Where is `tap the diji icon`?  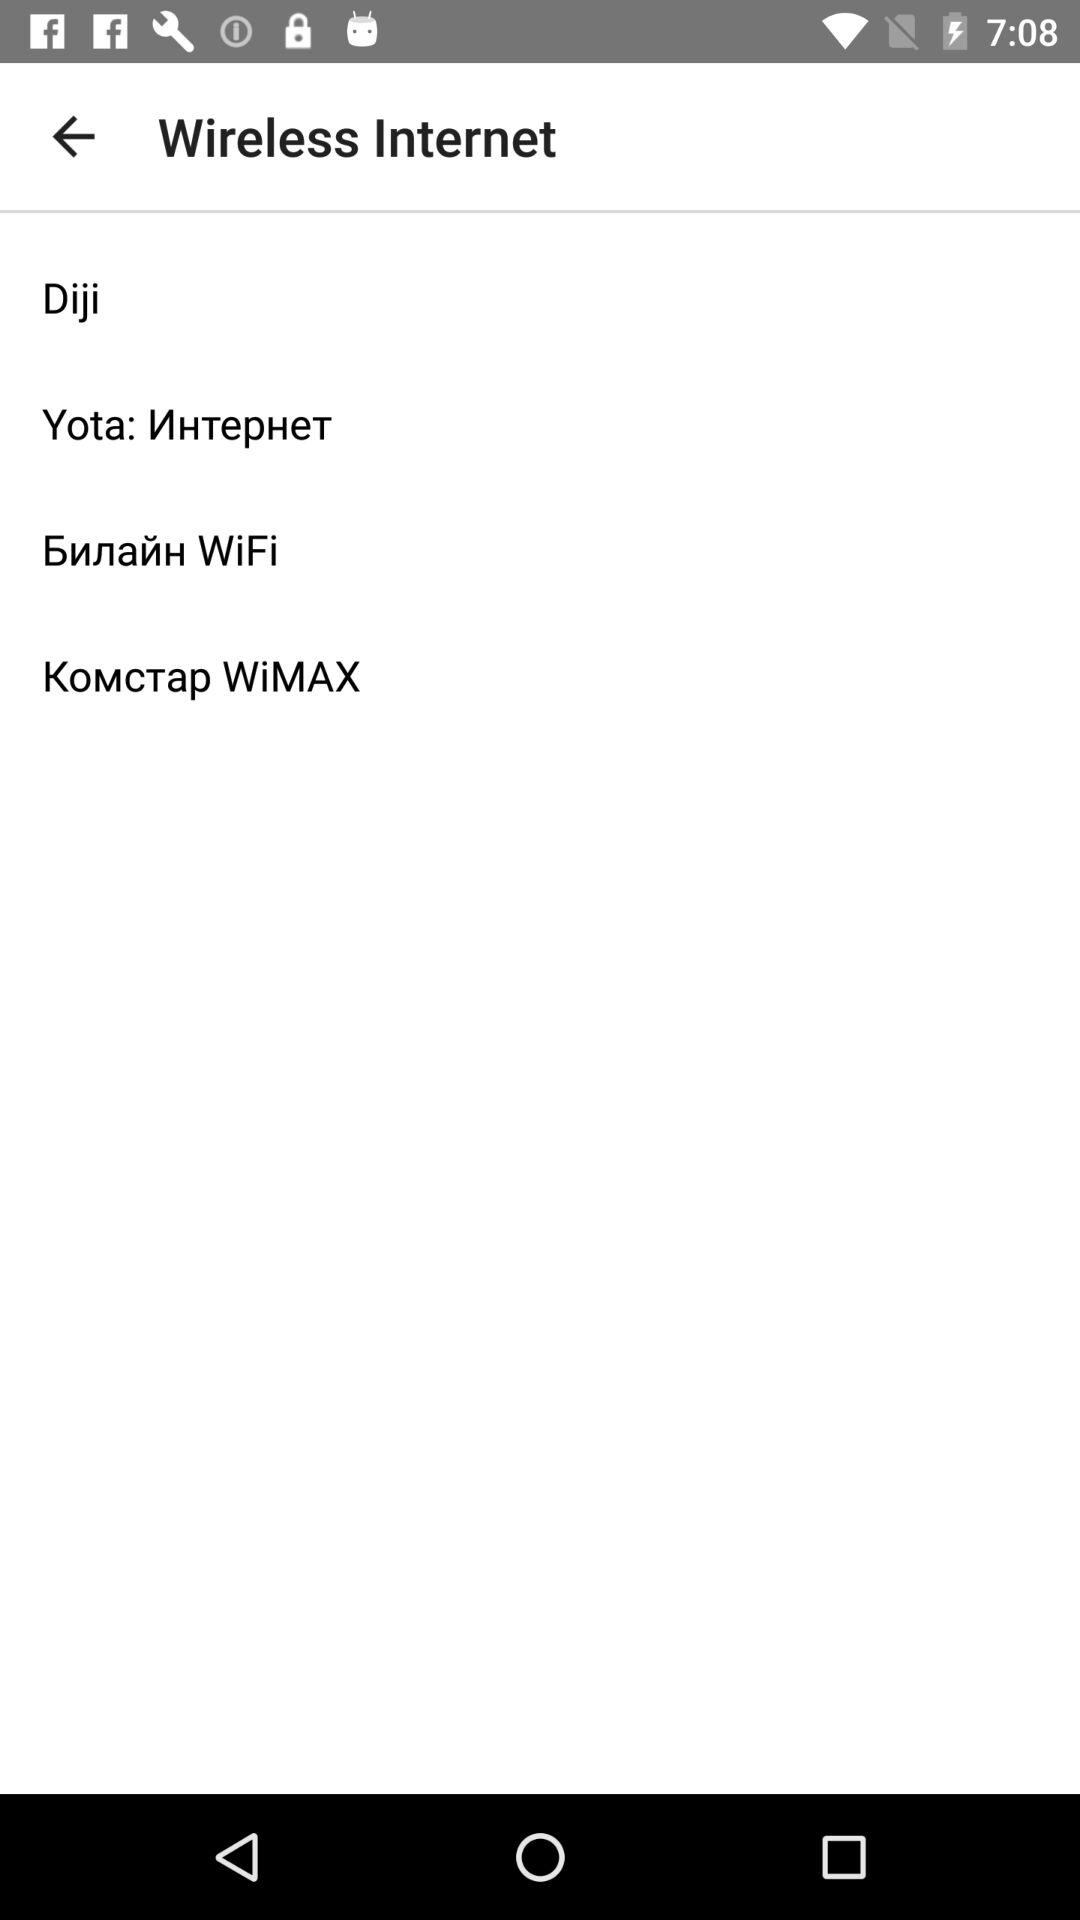 tap the diji icon is located at coordinates (540, 297).